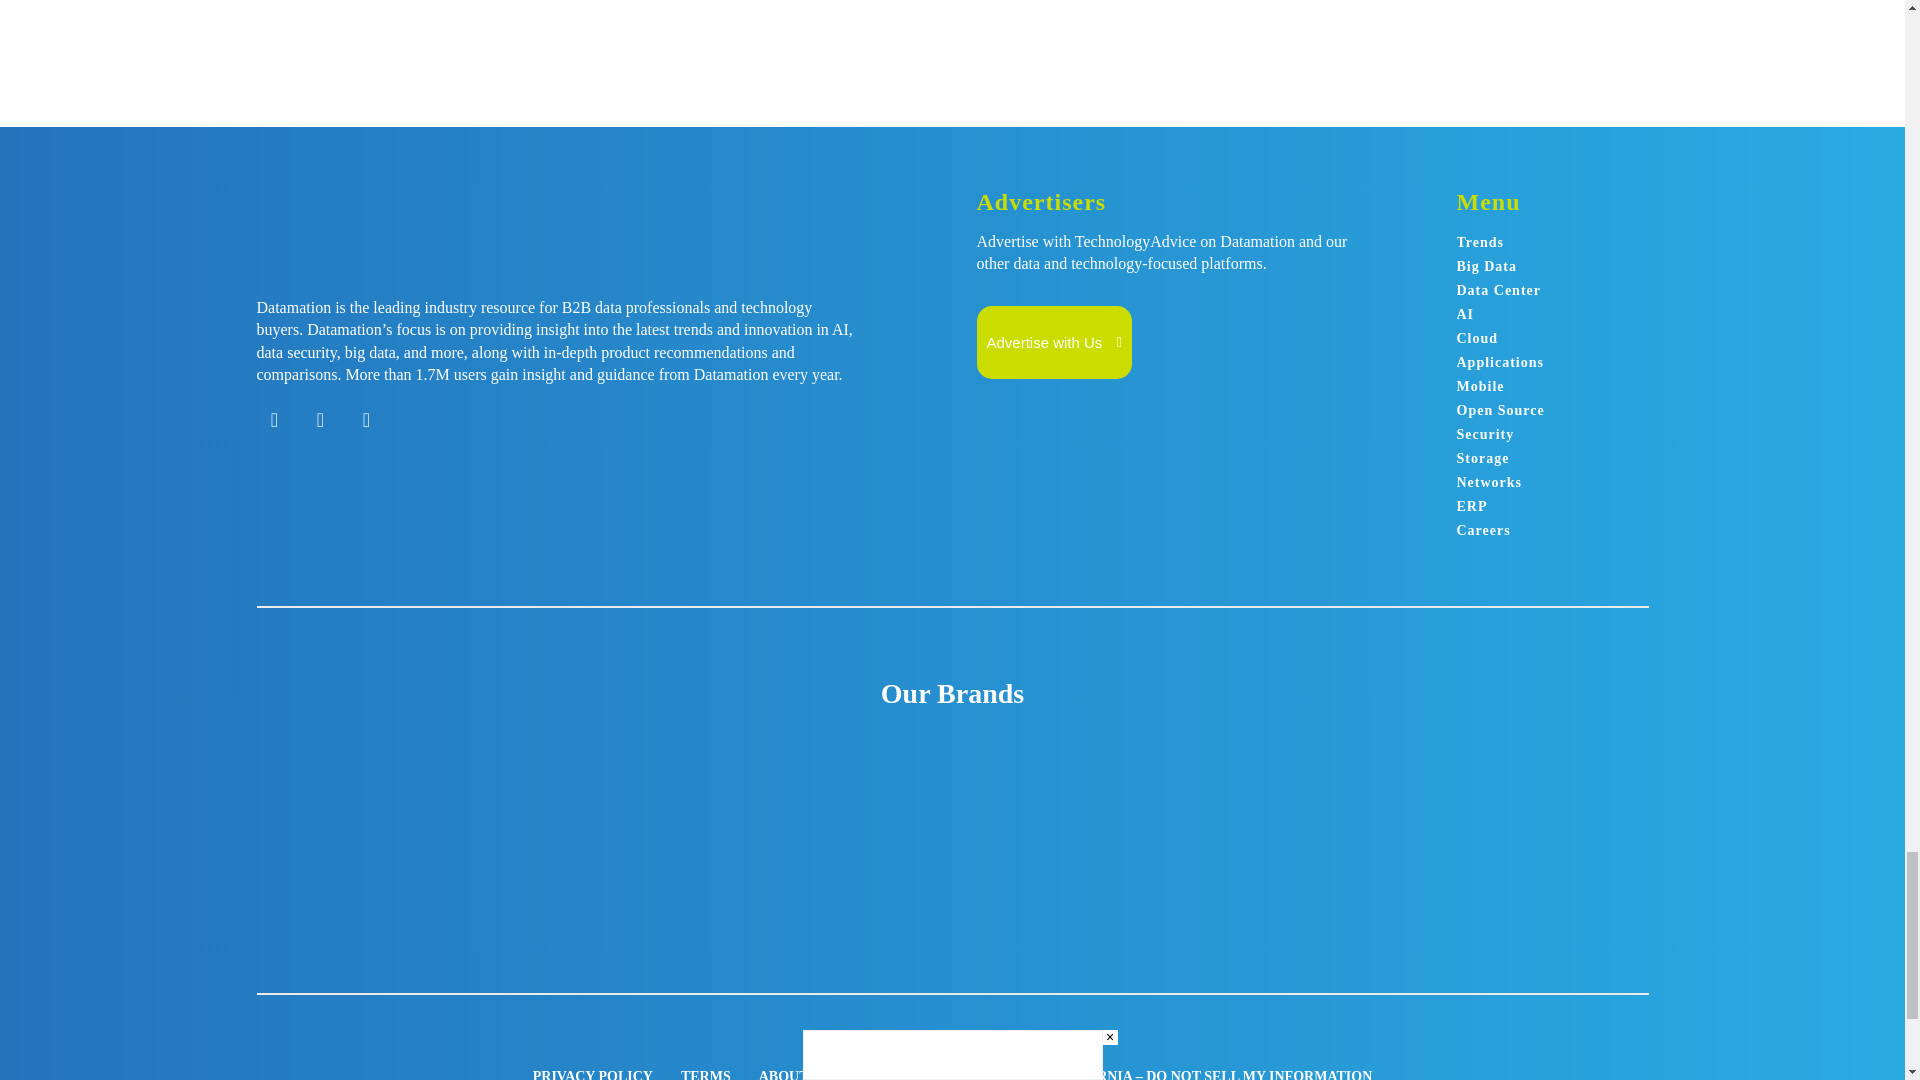 This screenshot has height=1080, width=1920. Describe the element at coordinates (712, 8) in the screenshot. I see `Ultimate Guide to Data Visualization Jobs` at that location.